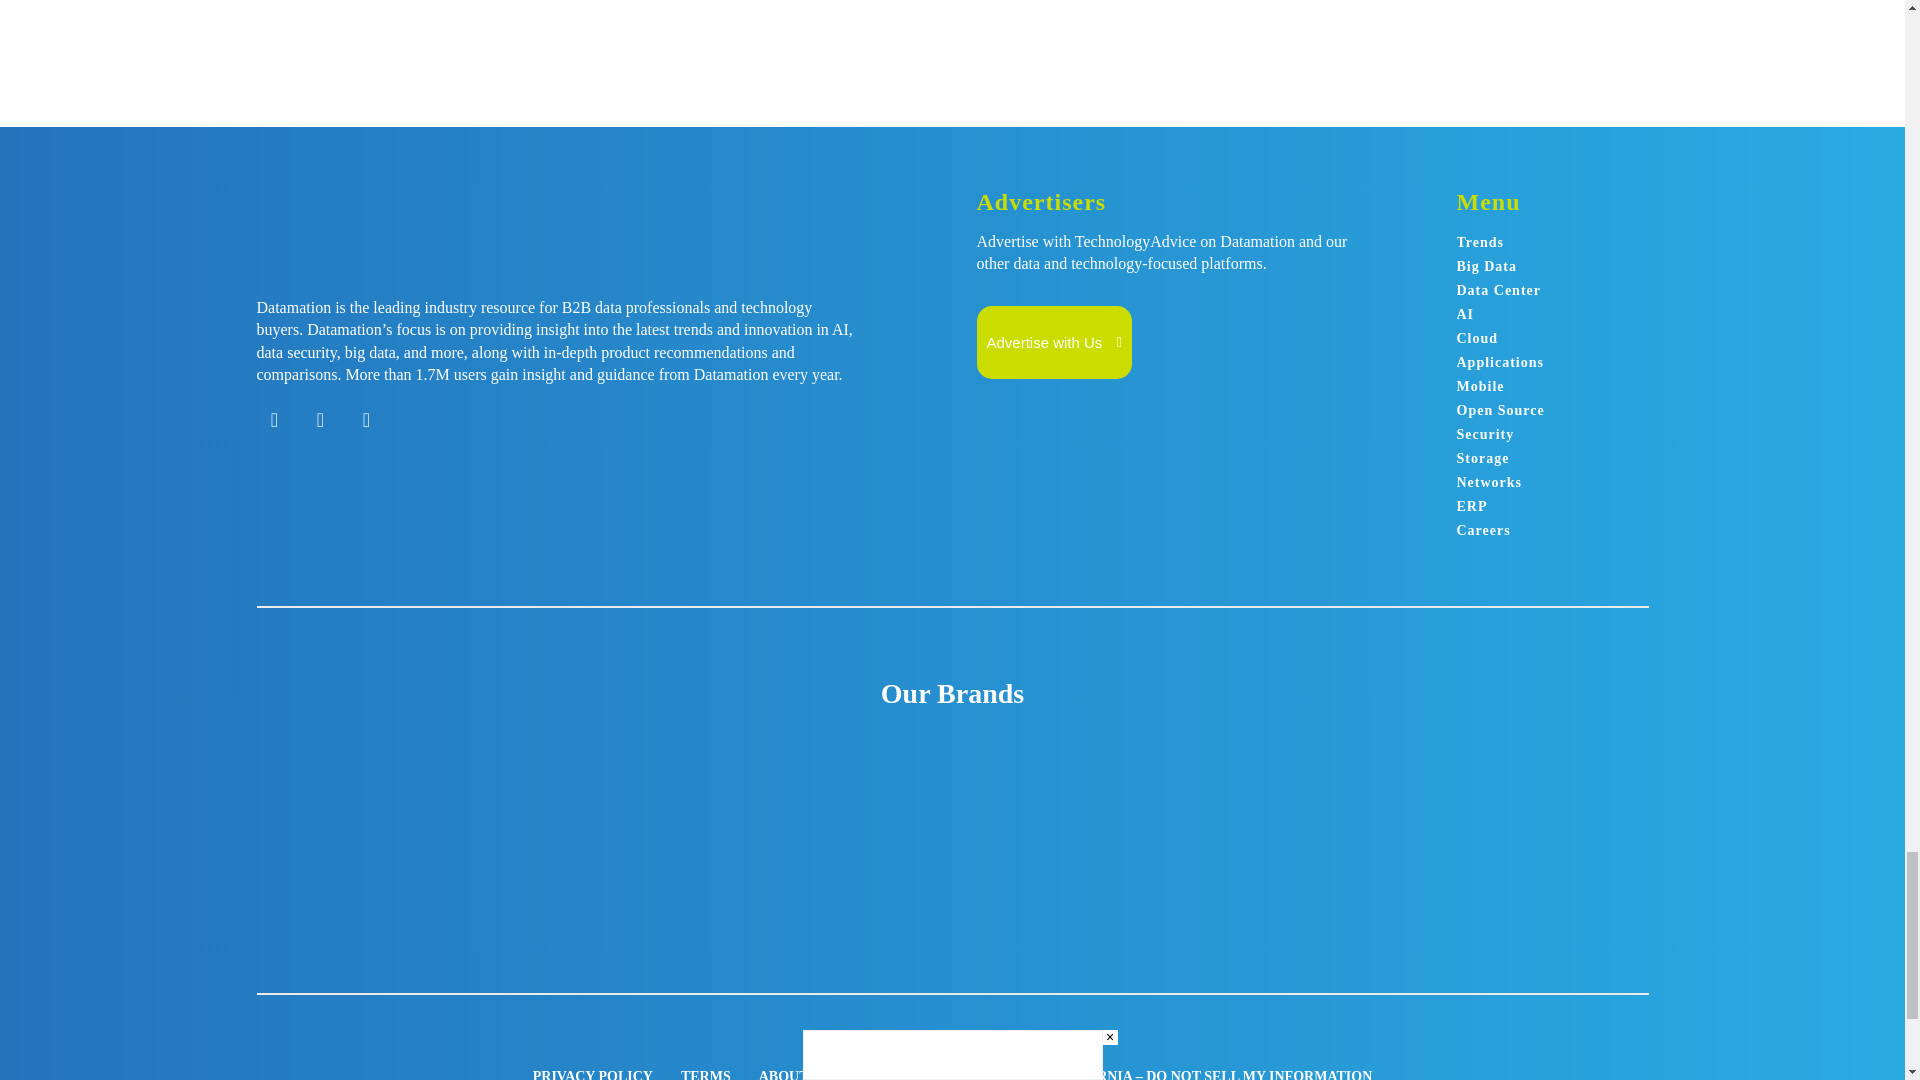 This screenshot has height=1080, width=1920. Describe the element at coordinates (712, 8) in the screenshot. I see `Ultimate Guide to Data Visualization Jobs` at that location.